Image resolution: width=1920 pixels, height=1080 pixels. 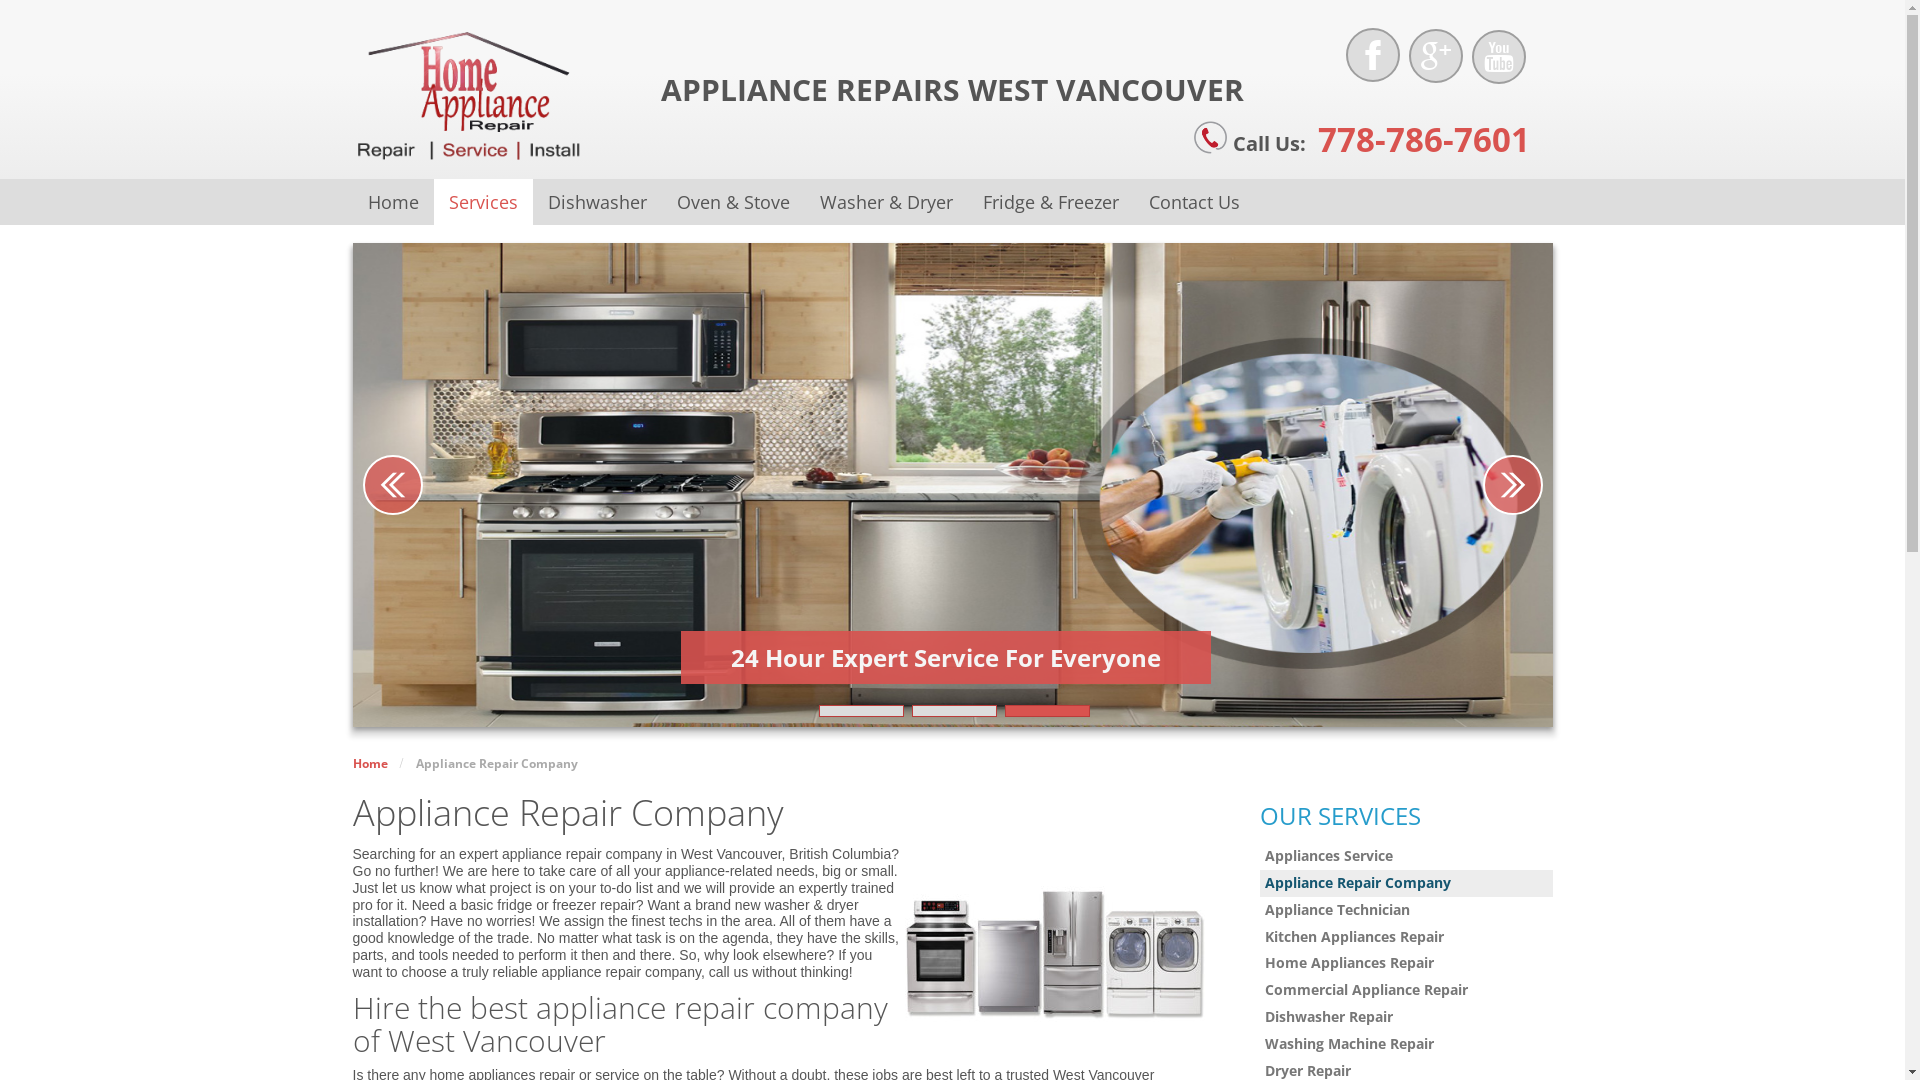 What do you see at coordinates (1406, 938) in the screenshot?
I see `Kitchen Appliances Repair` at bounding box center [1406, 938].